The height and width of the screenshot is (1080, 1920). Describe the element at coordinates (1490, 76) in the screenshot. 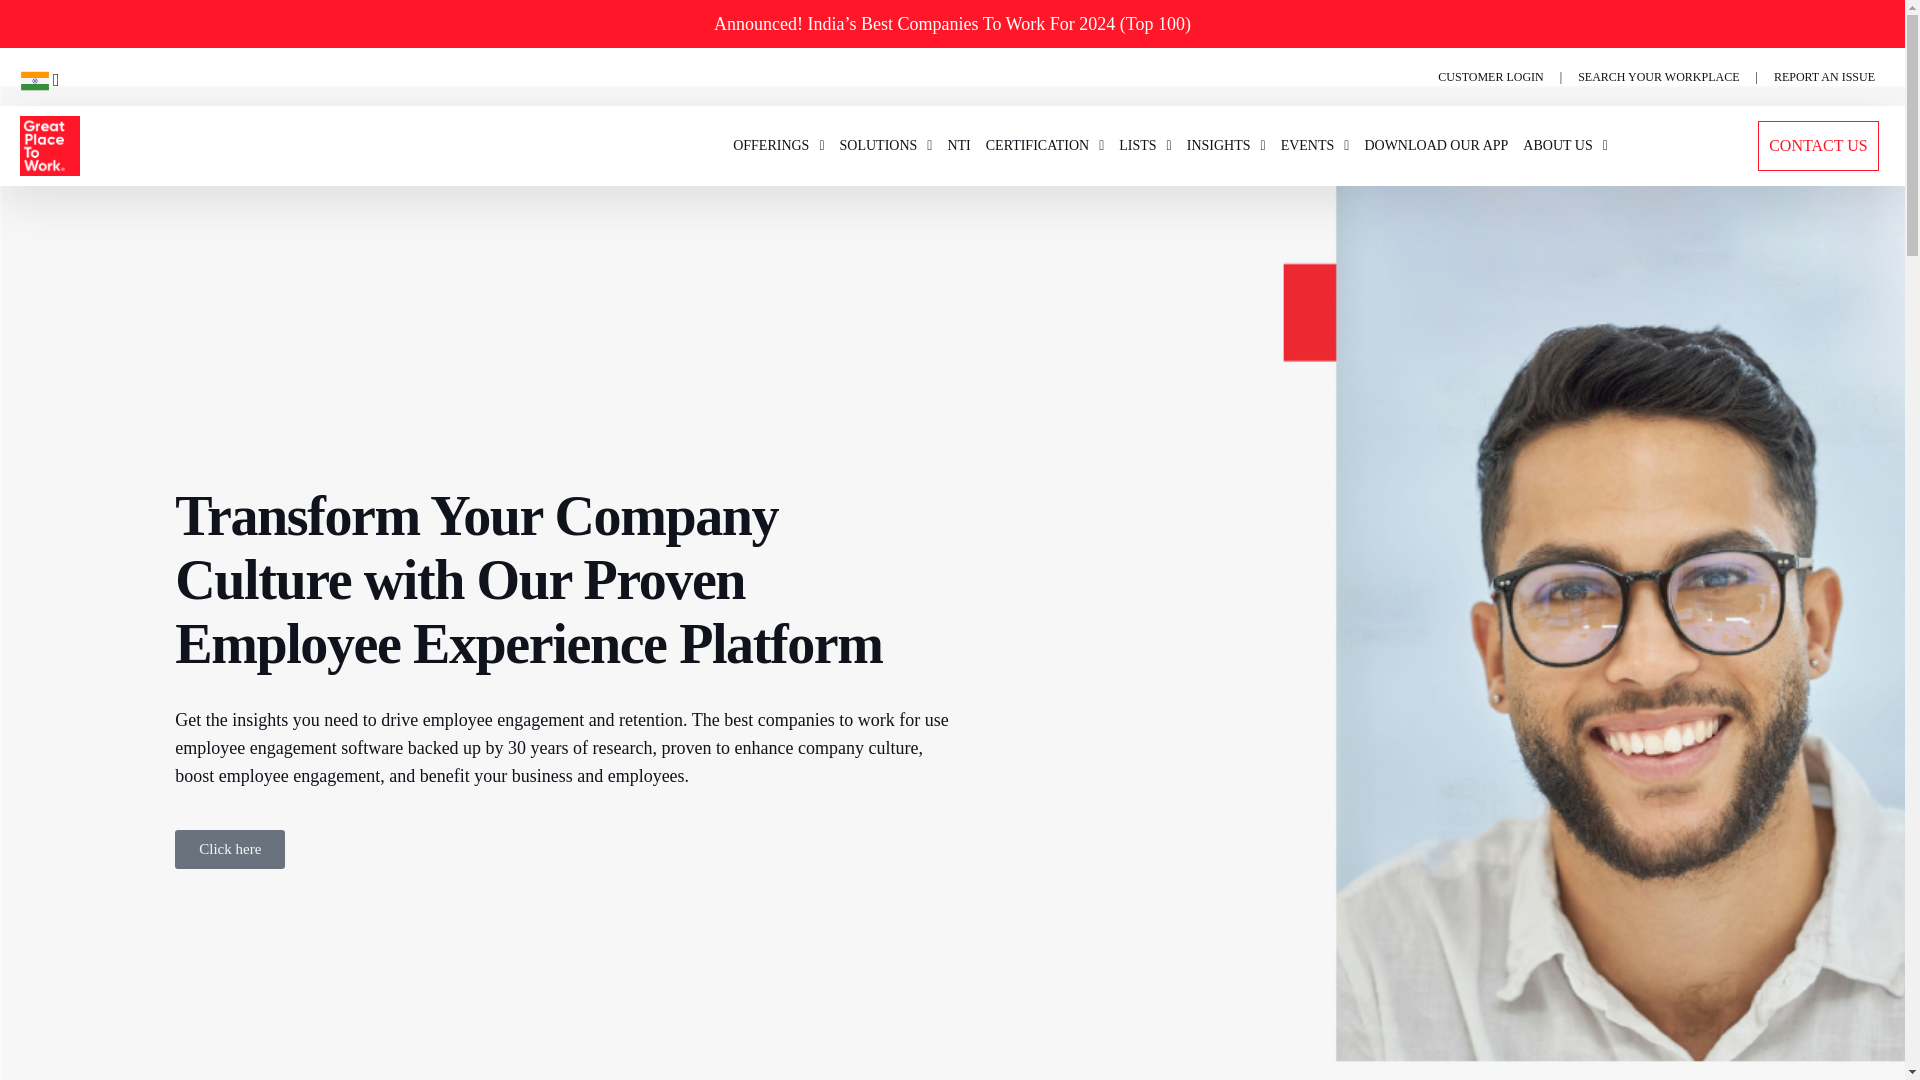

I see `CUSTOMER LOGIN` at that location.